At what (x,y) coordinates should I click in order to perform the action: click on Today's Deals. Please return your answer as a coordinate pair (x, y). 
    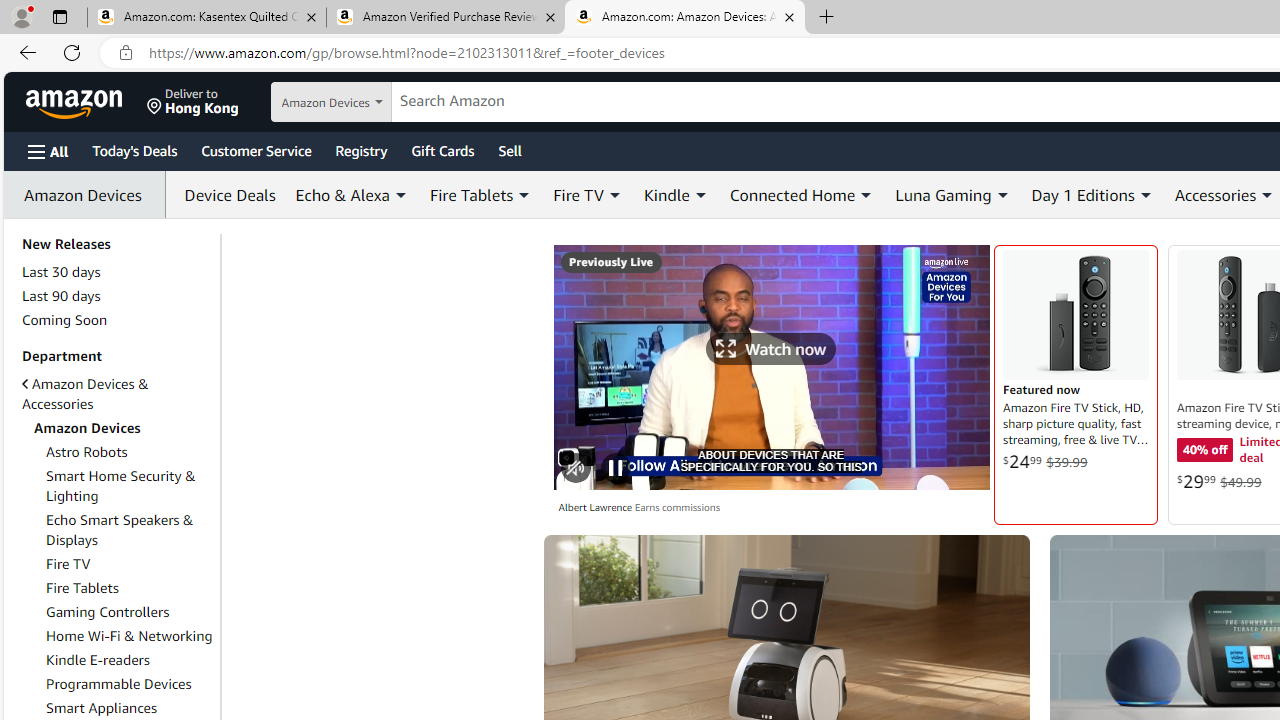
    Looking at the image, I should click on (134, 150).